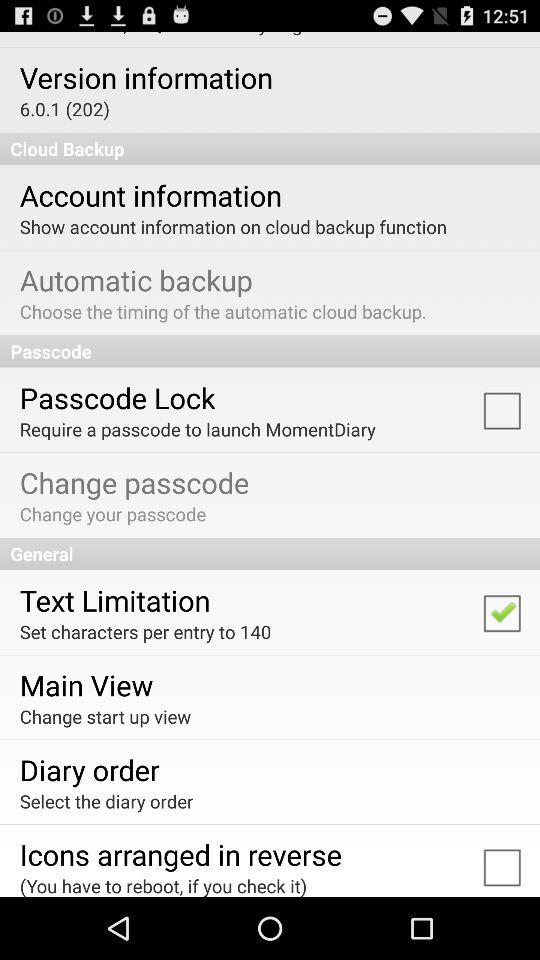  Describe the element at coordinates (105, 716) in the screenshot. I see `jump until the change start up app` at that location.